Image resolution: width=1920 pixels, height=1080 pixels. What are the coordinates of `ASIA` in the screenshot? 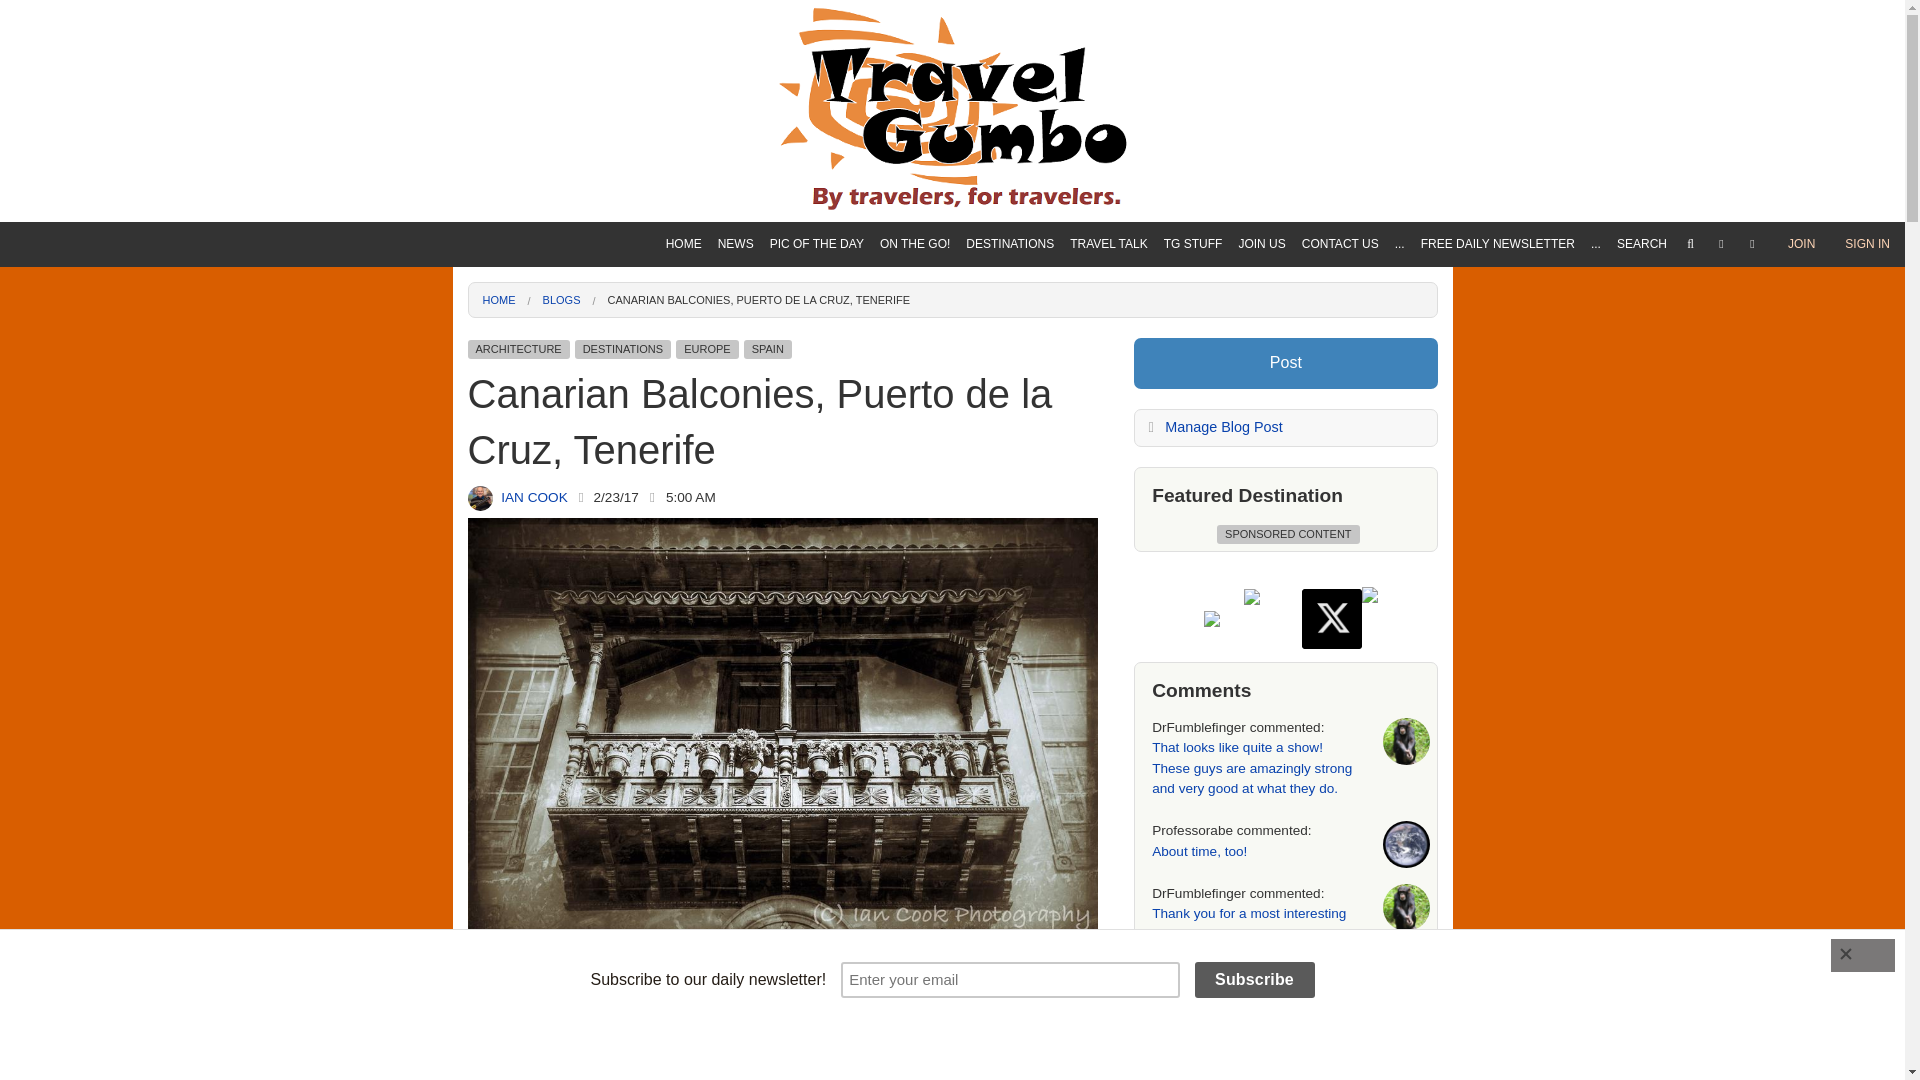 It's located at (1010, 319).